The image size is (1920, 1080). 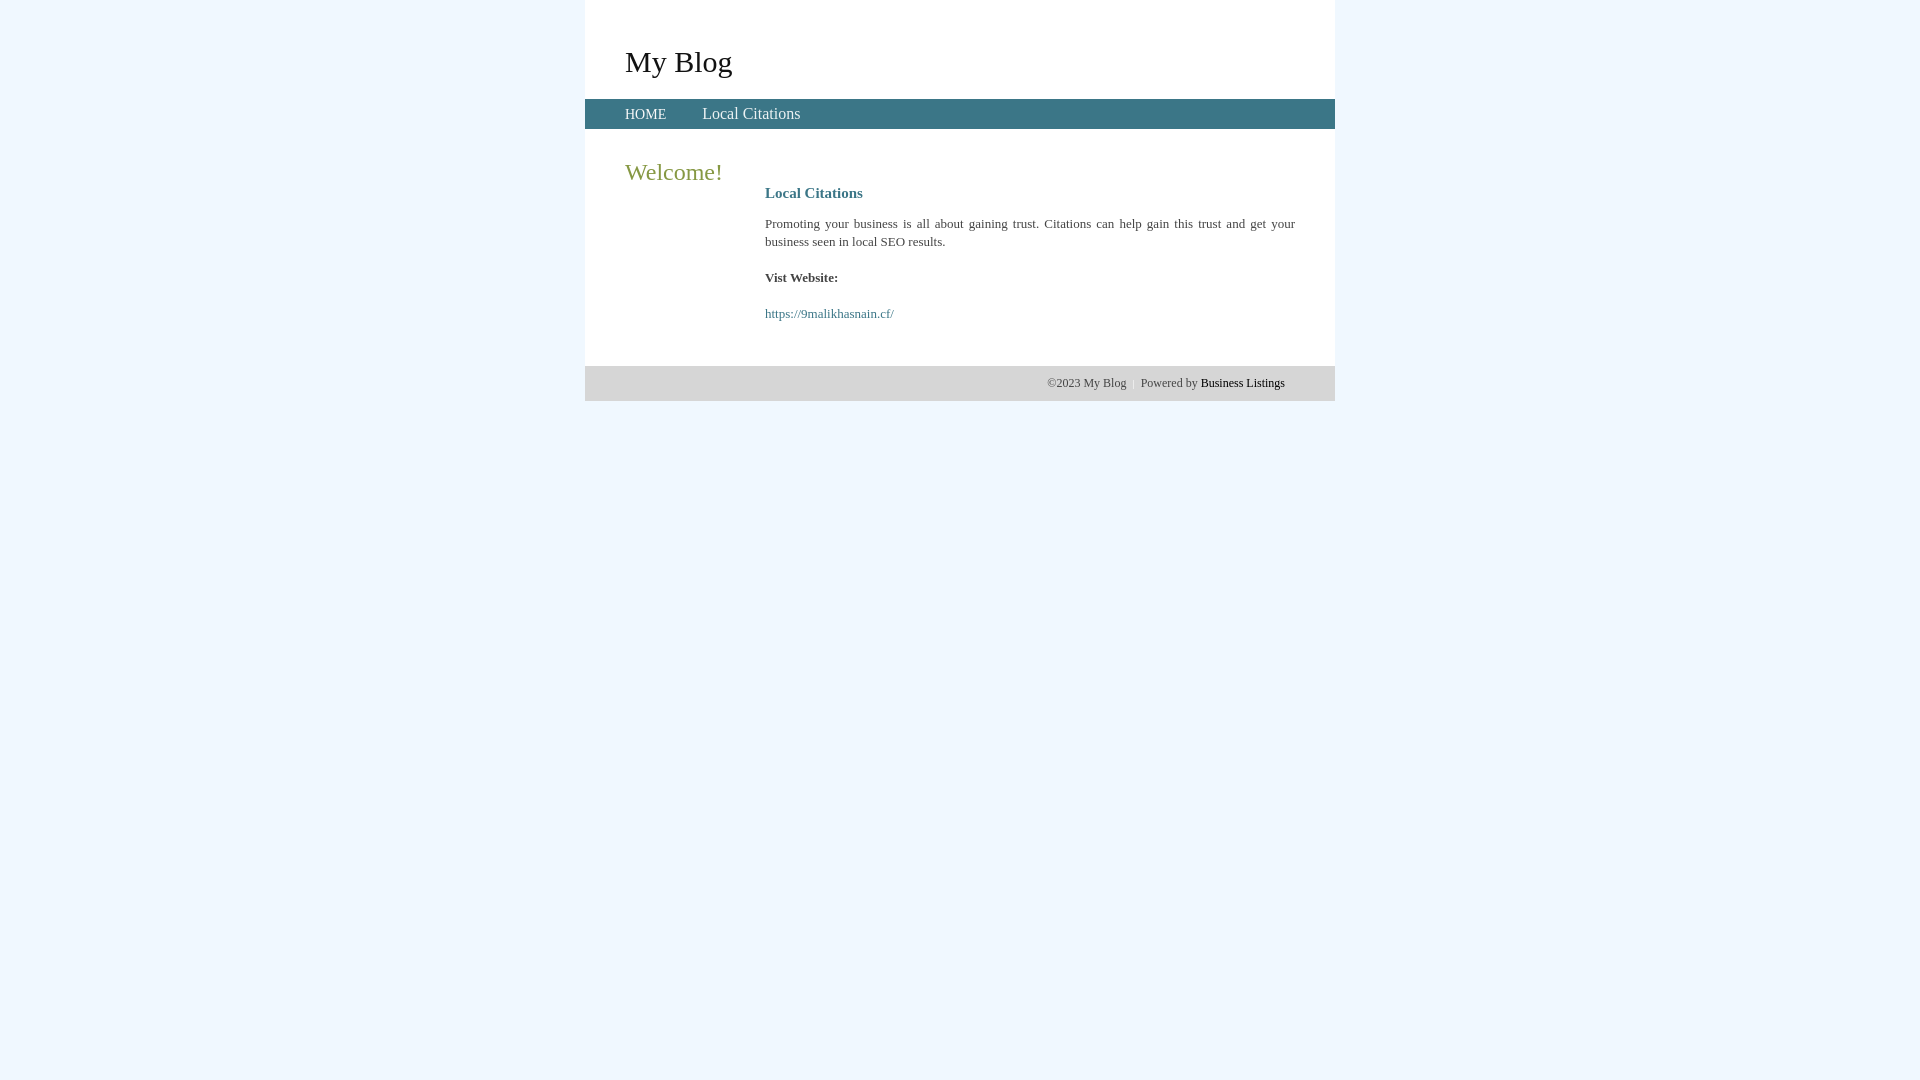 I want to click on HOME, so click(x=646, y=114).